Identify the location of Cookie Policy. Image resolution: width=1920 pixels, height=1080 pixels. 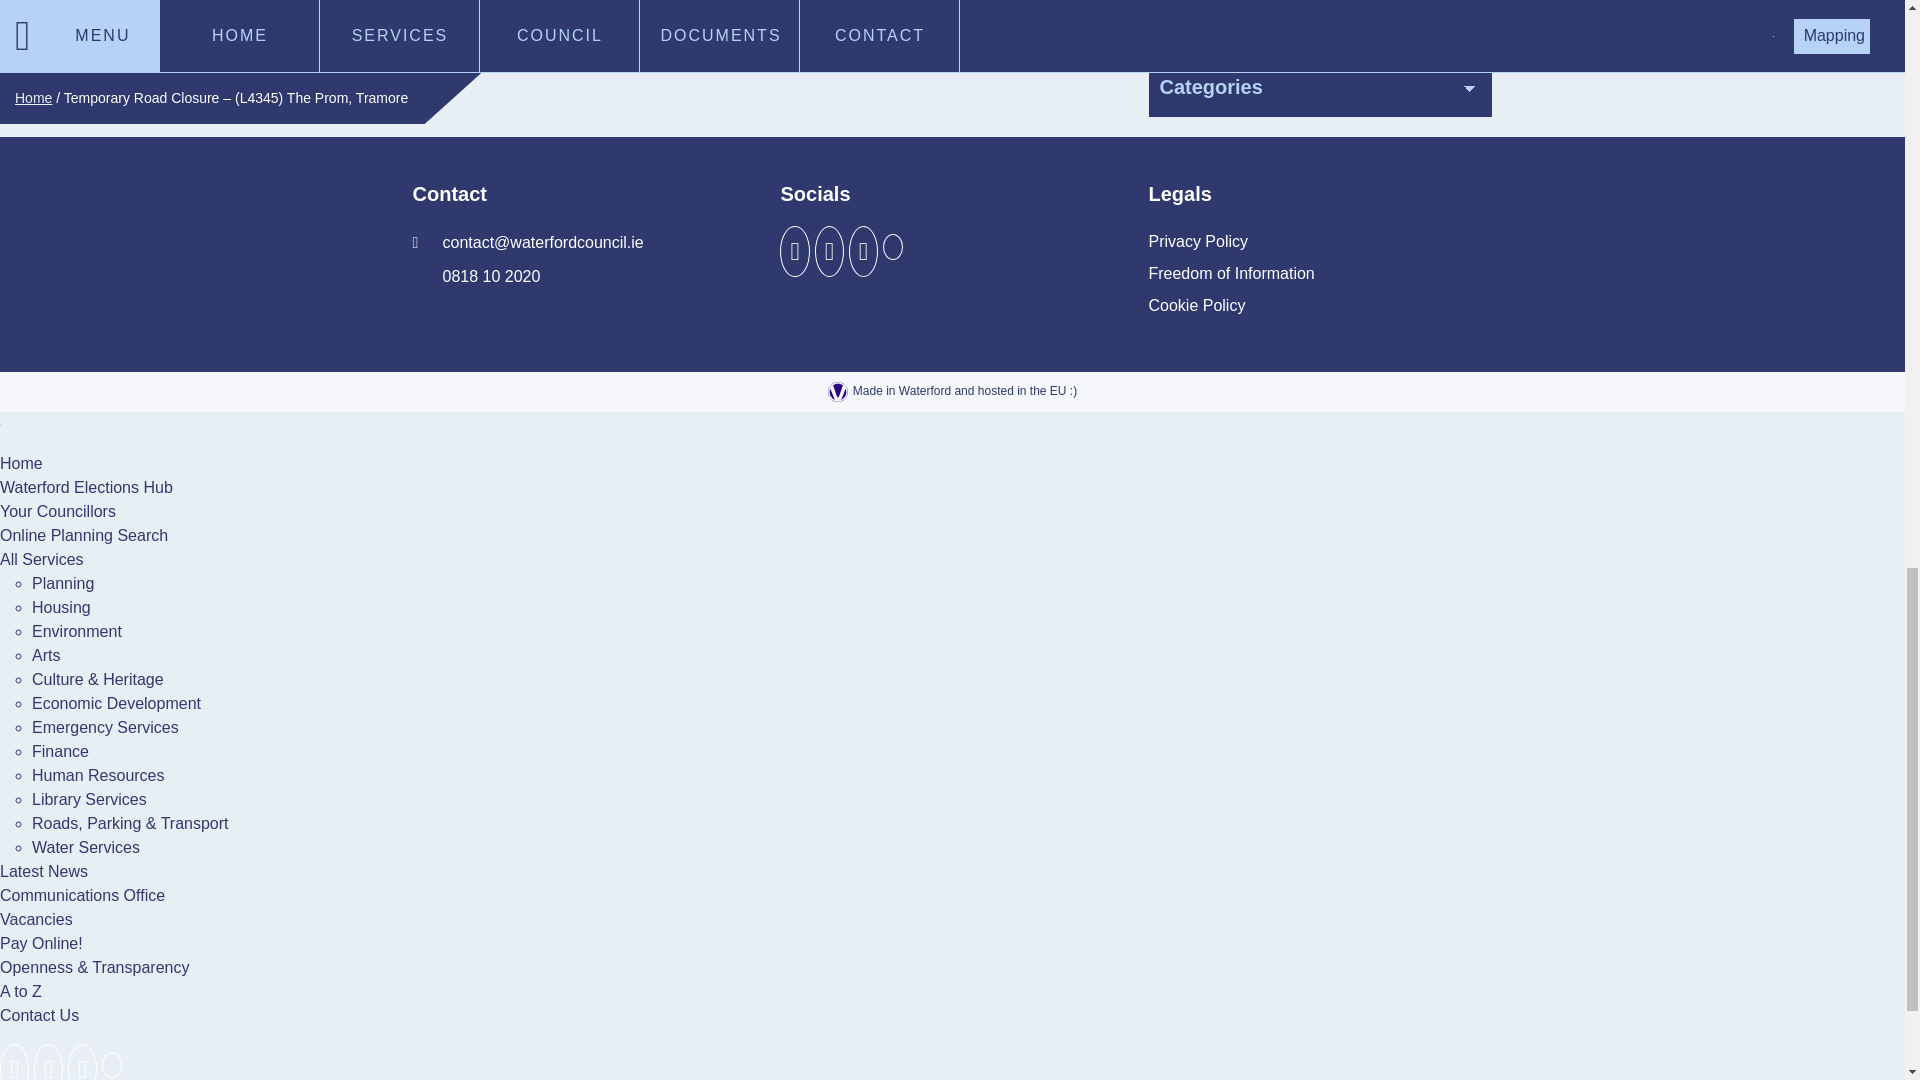
(1196, 306).